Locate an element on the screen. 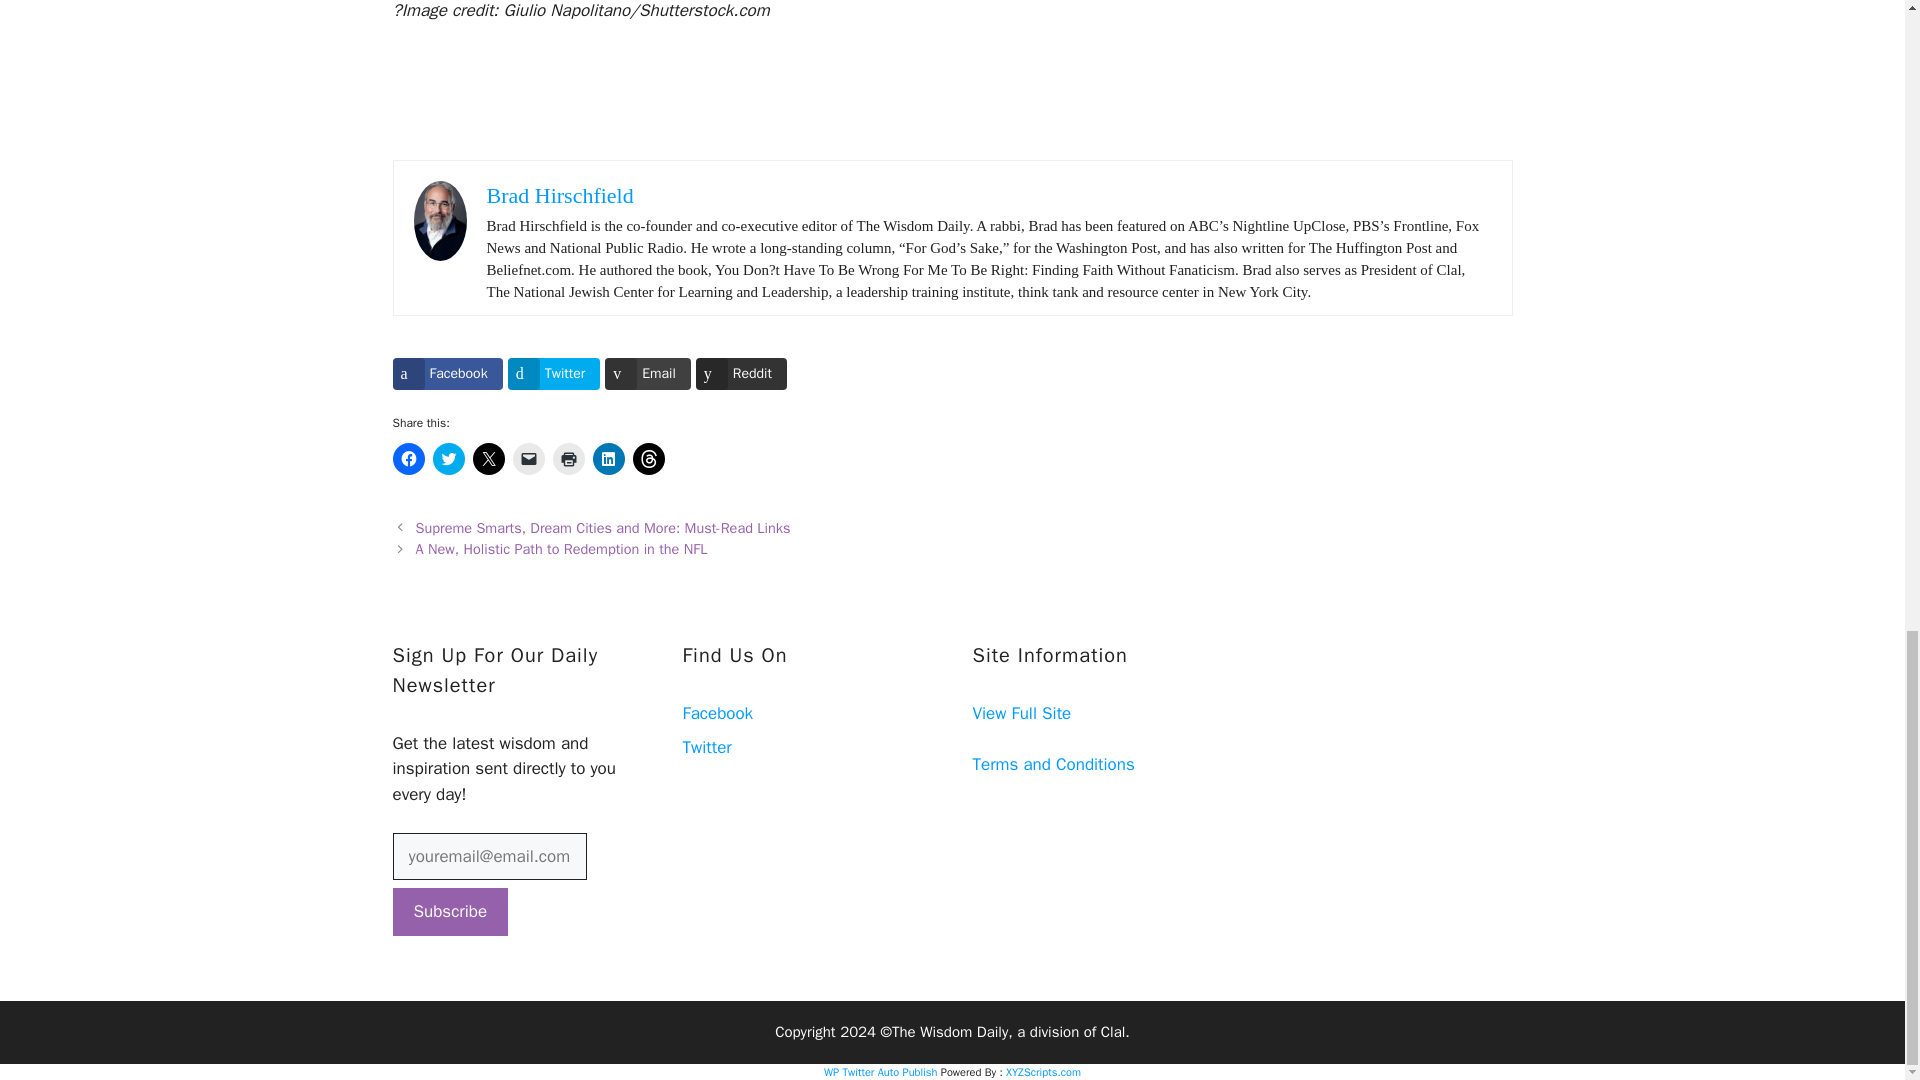 Image resolution: width=1920 pixels, height=1080 pixels. Email is located at coordinates (648, 373).